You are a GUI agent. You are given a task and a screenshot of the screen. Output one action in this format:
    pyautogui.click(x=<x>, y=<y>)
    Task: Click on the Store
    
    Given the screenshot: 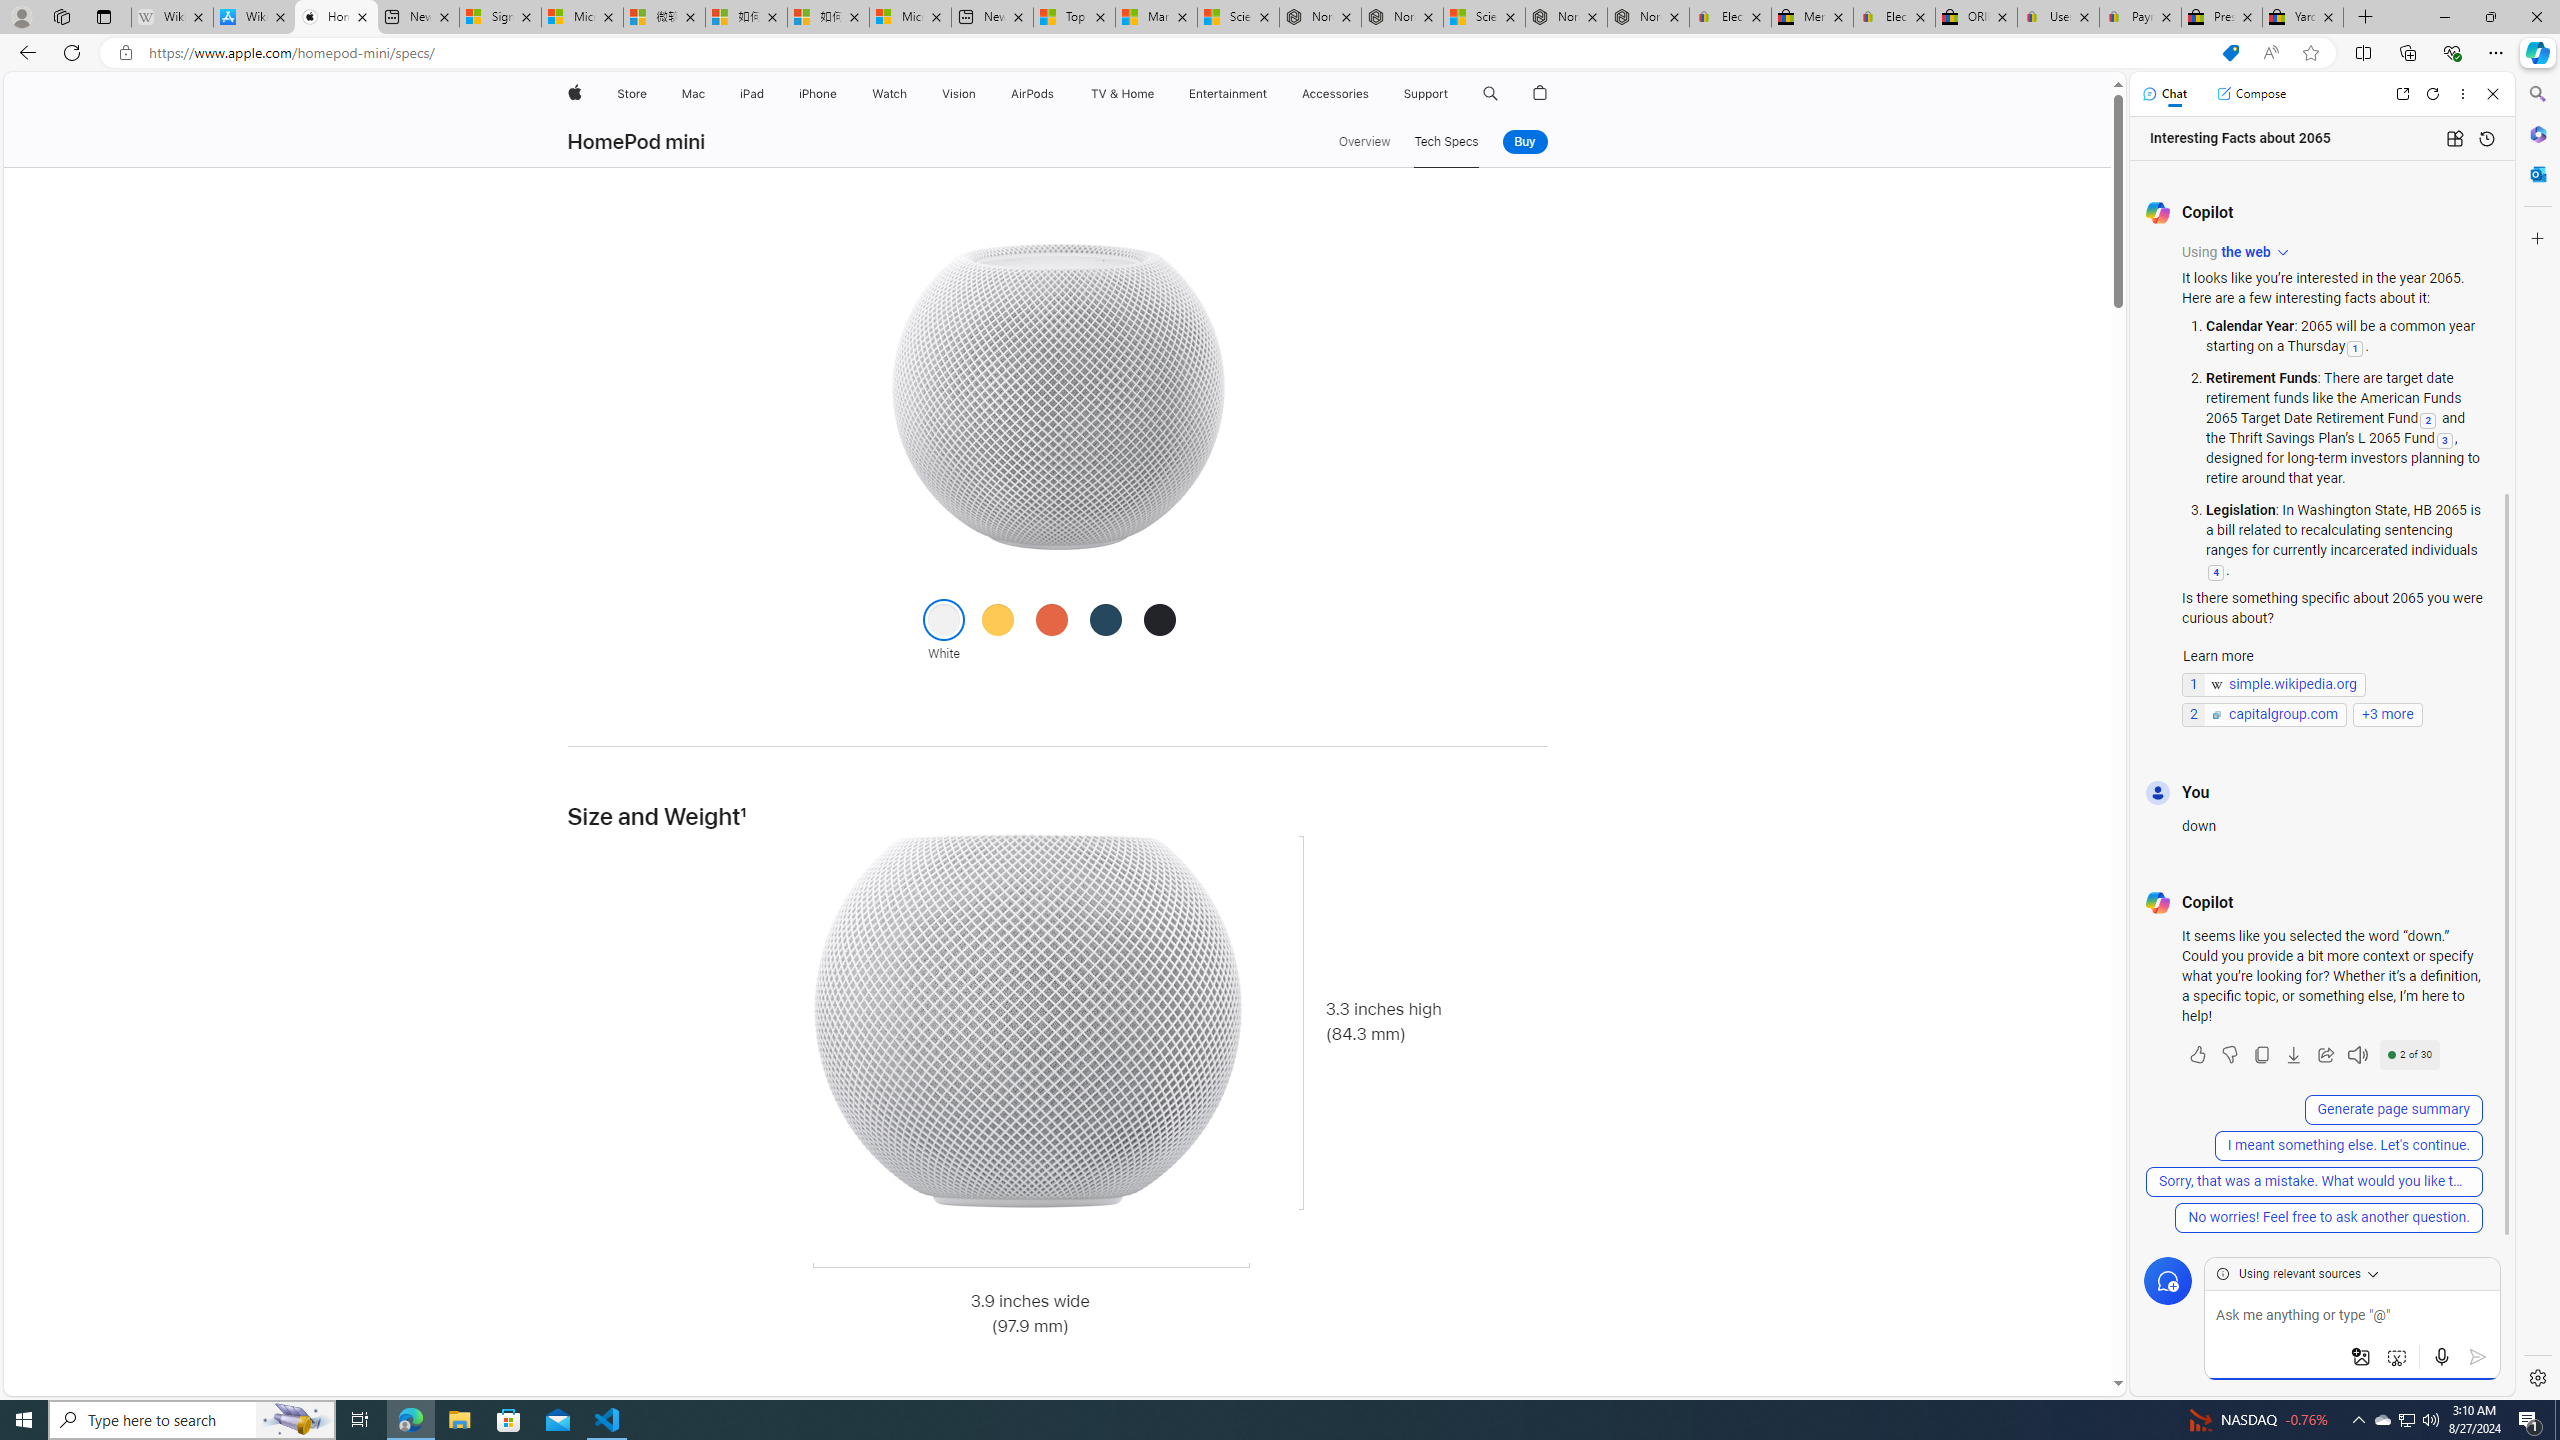 What is the action you would take?
    pyautogui.click(x=632, y=94)
    